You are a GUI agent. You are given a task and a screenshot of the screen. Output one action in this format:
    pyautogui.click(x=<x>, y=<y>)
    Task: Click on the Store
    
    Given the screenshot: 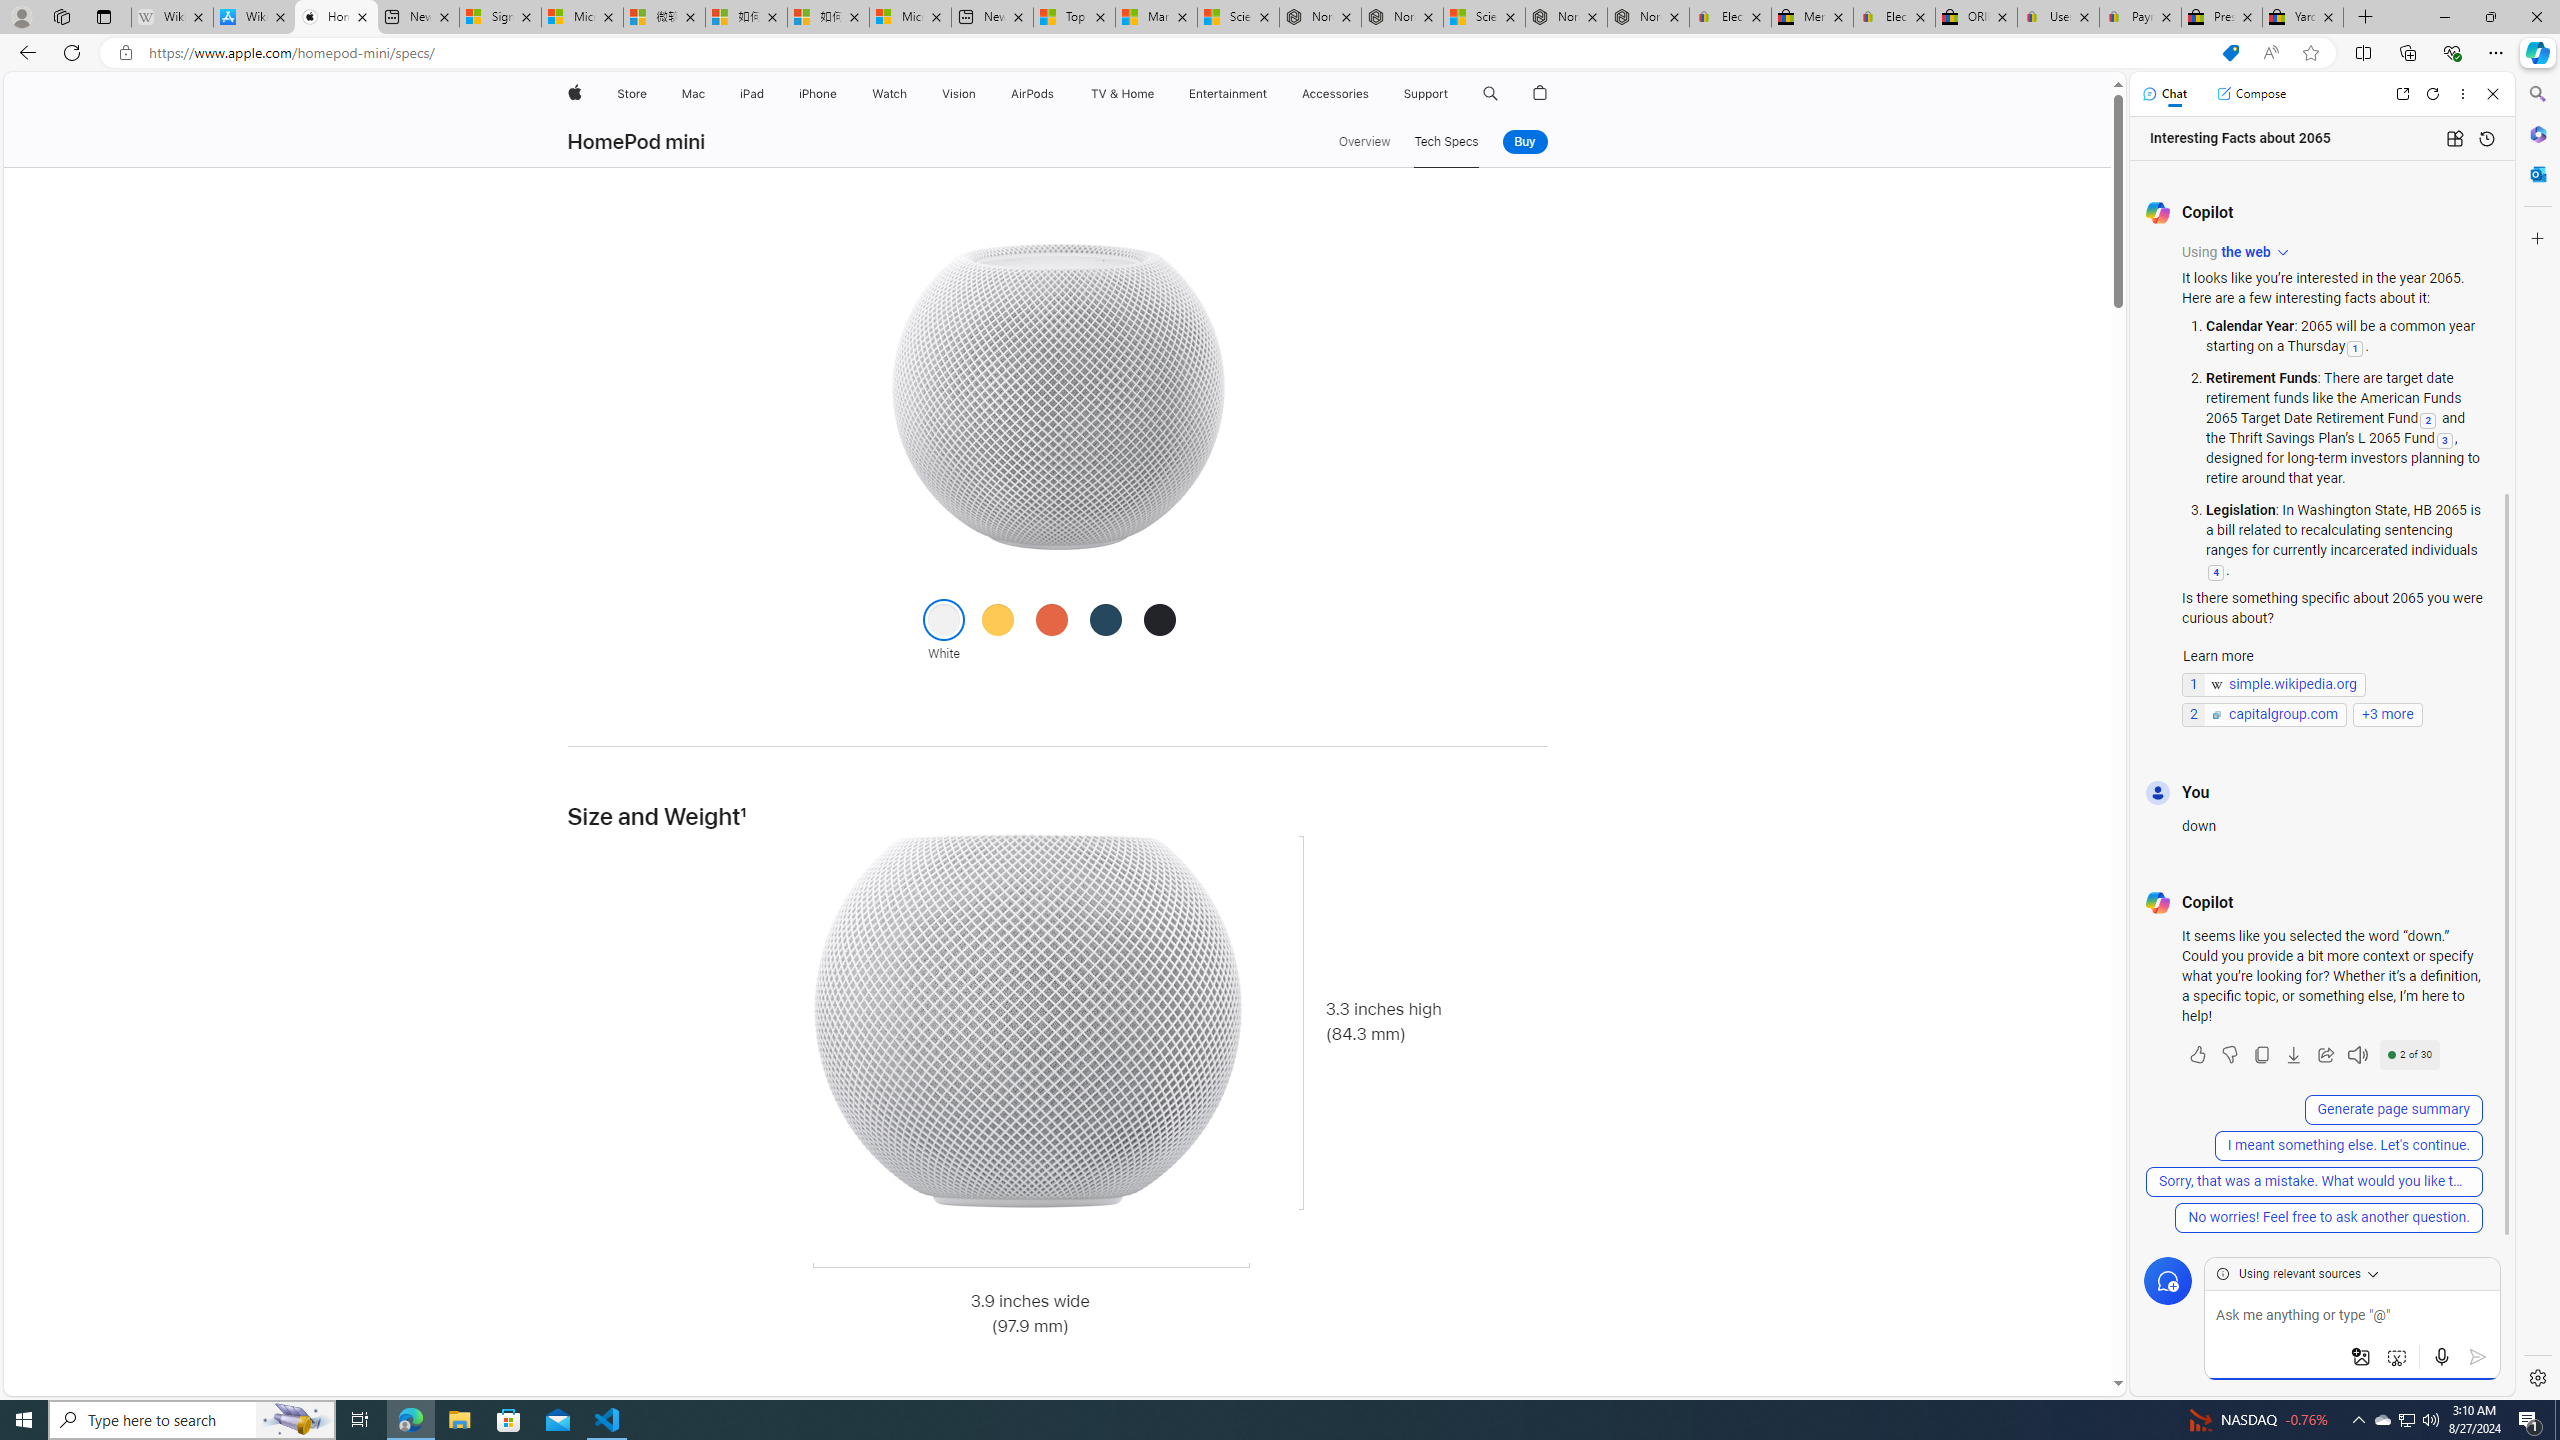 What is the action you would take?
    pyautogui.click(x=632, y=94)
    